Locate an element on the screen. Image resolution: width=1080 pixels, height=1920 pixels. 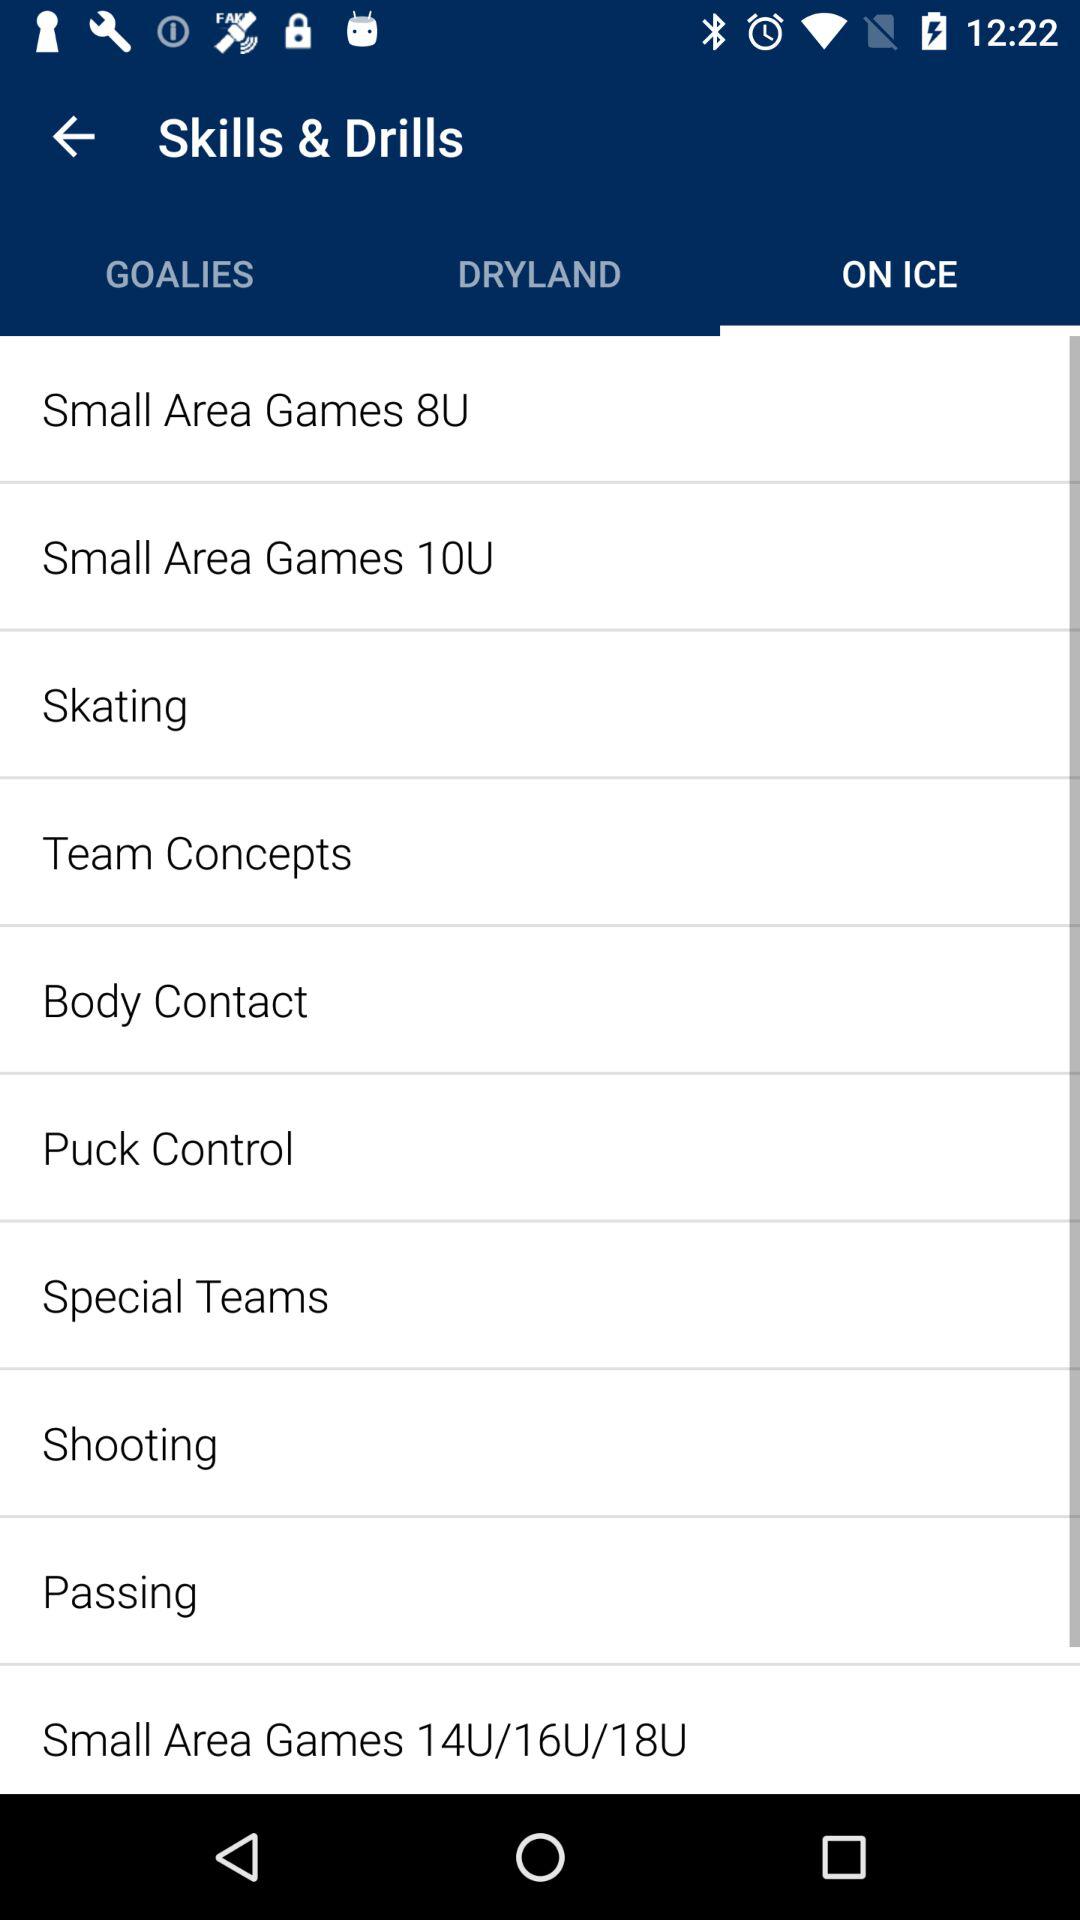
select item above goalies icon is located at coordinates (73, 136).